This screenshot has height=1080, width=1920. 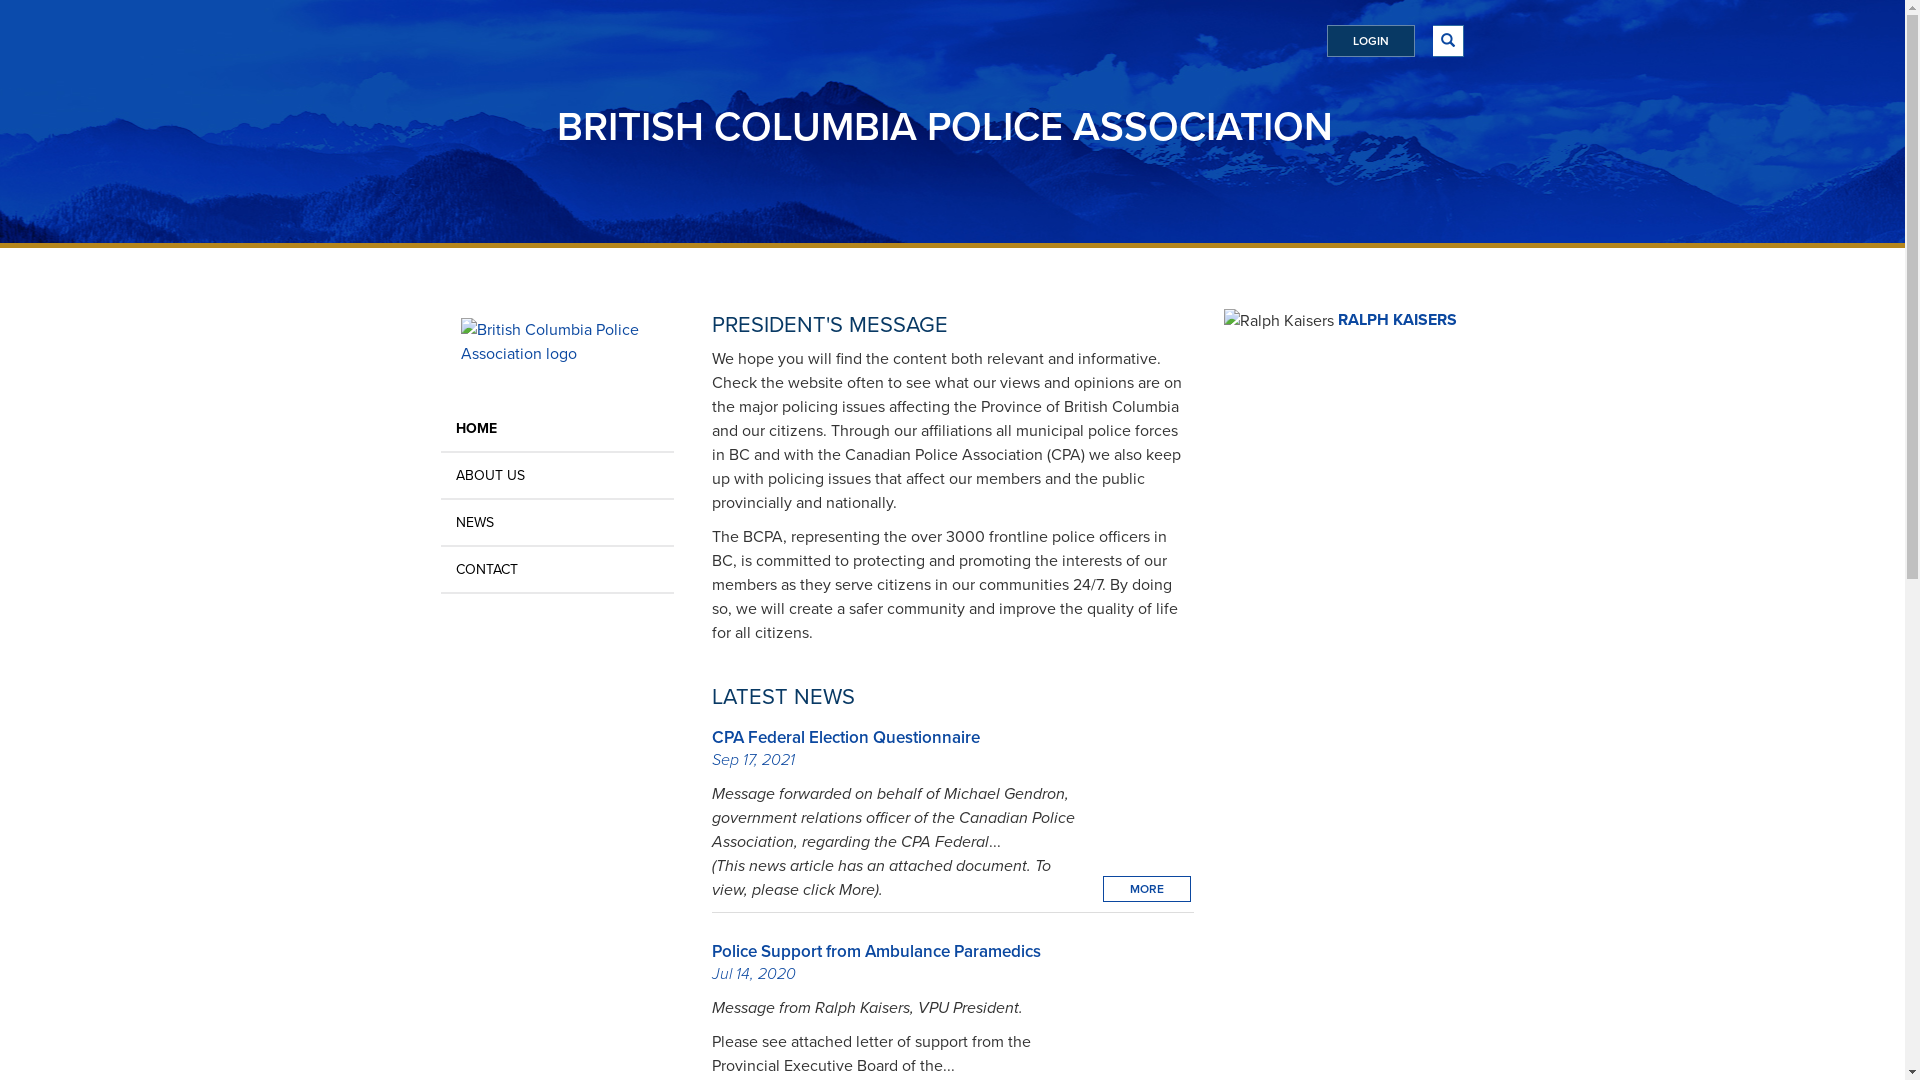 I want to click on Police Support from Ambulance Paramedics, so click(x=876, y=952).